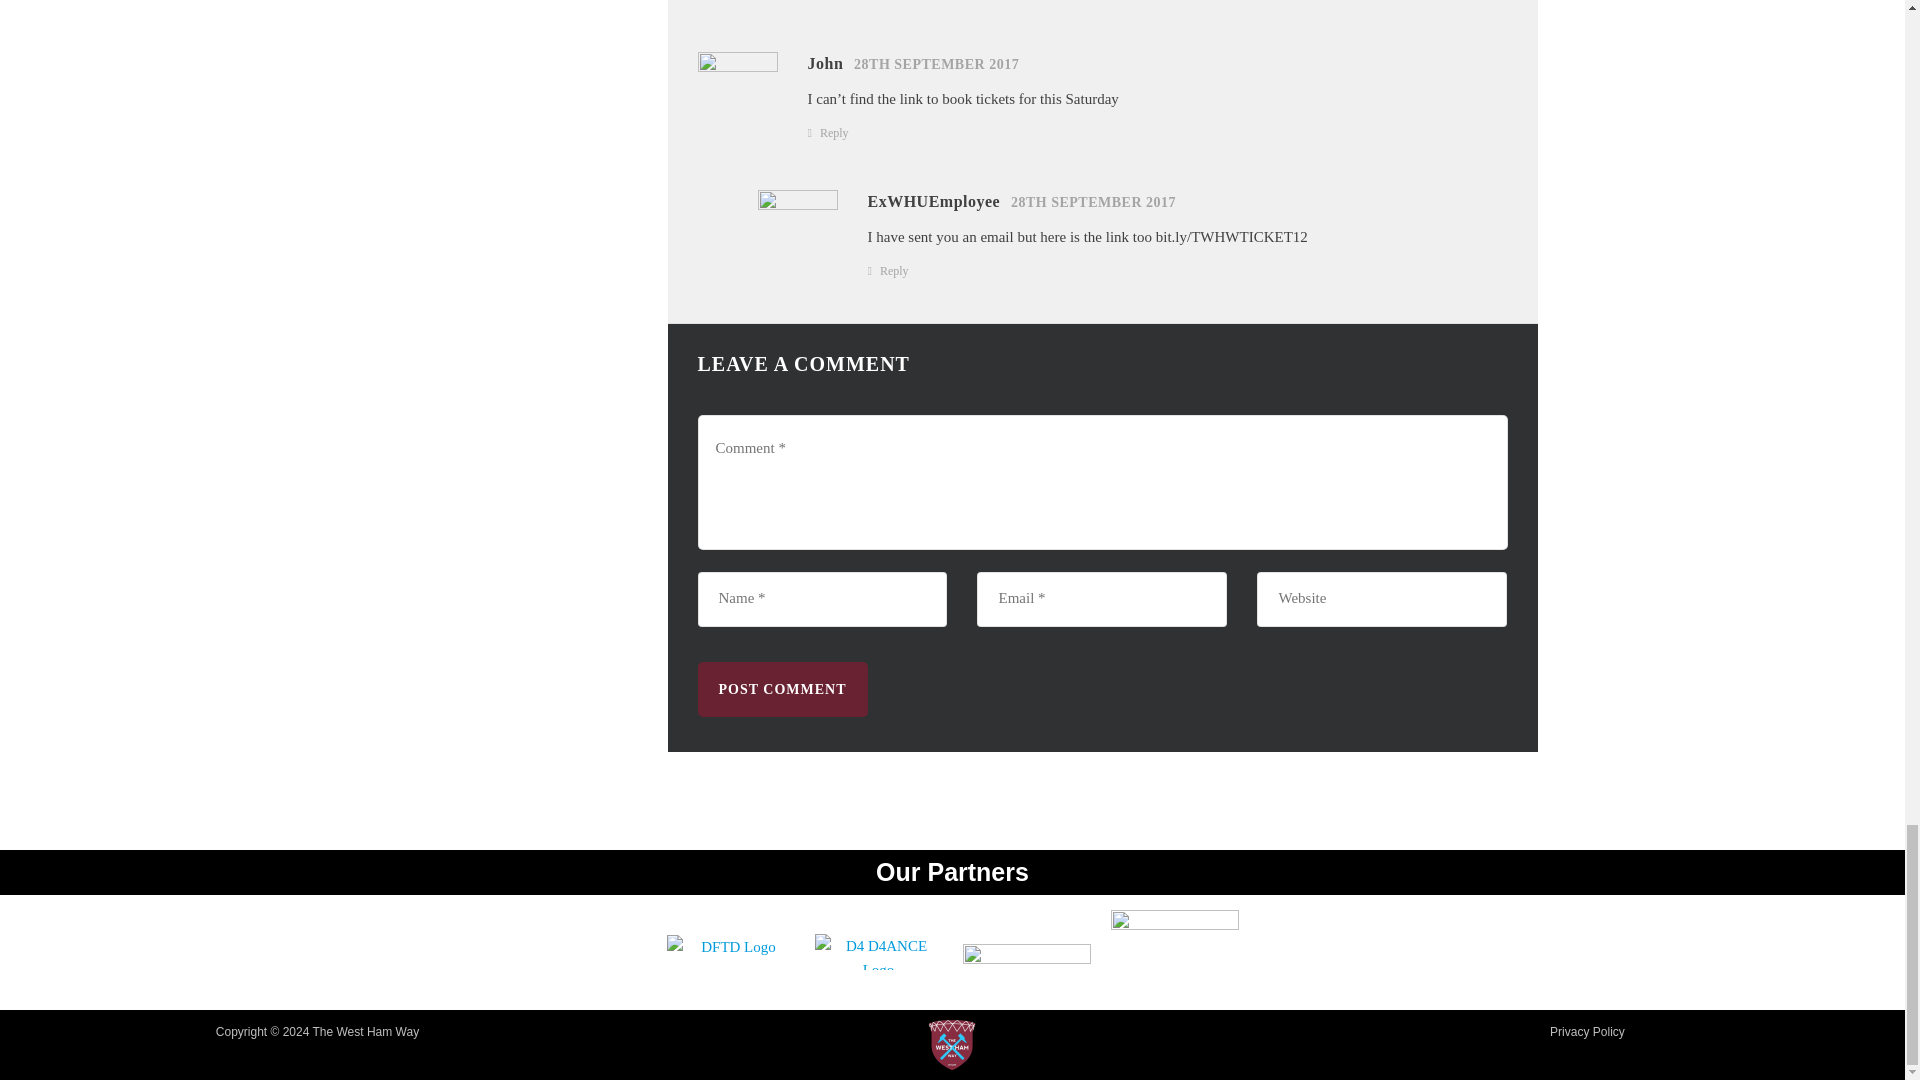  Describe the element at coordinates (834, 131) in the screenshot. I see `Reply` at that location.